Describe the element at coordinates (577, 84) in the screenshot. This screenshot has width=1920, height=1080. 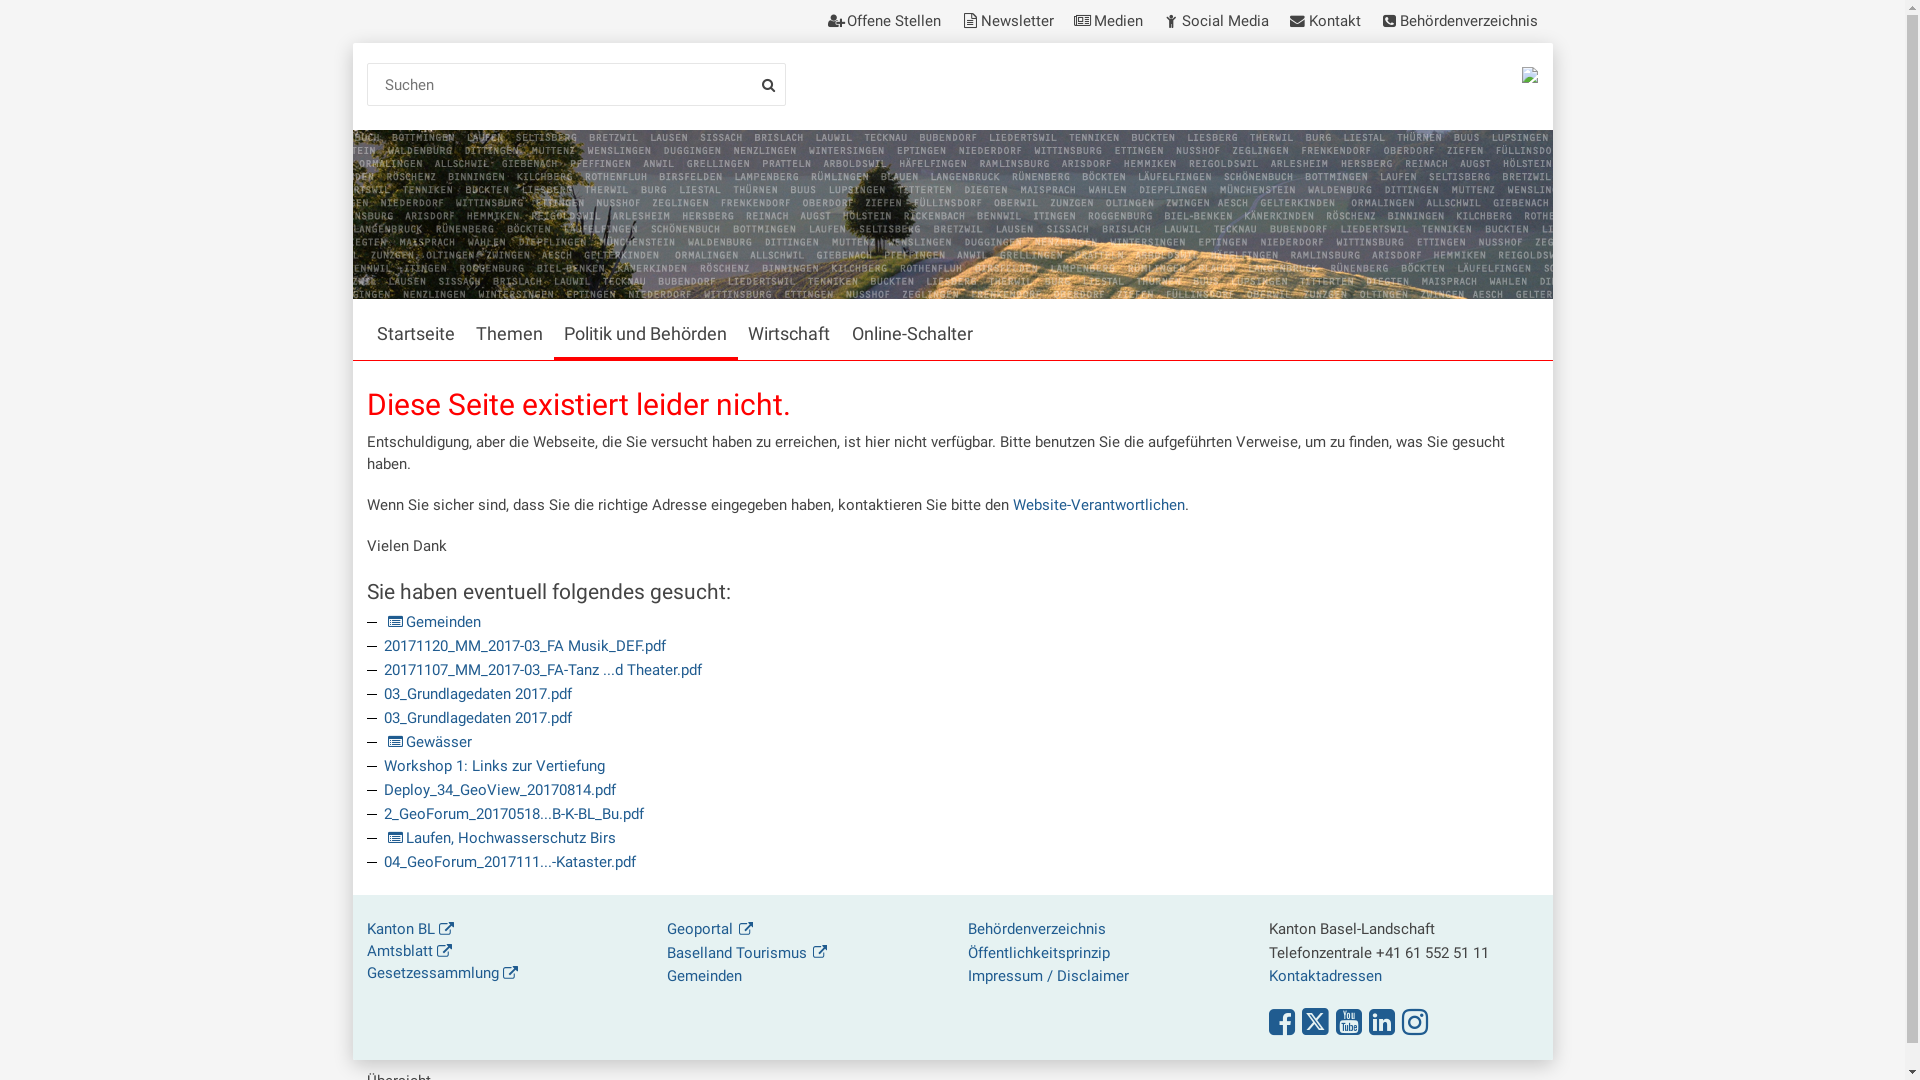
I see `Suchen` at that location.